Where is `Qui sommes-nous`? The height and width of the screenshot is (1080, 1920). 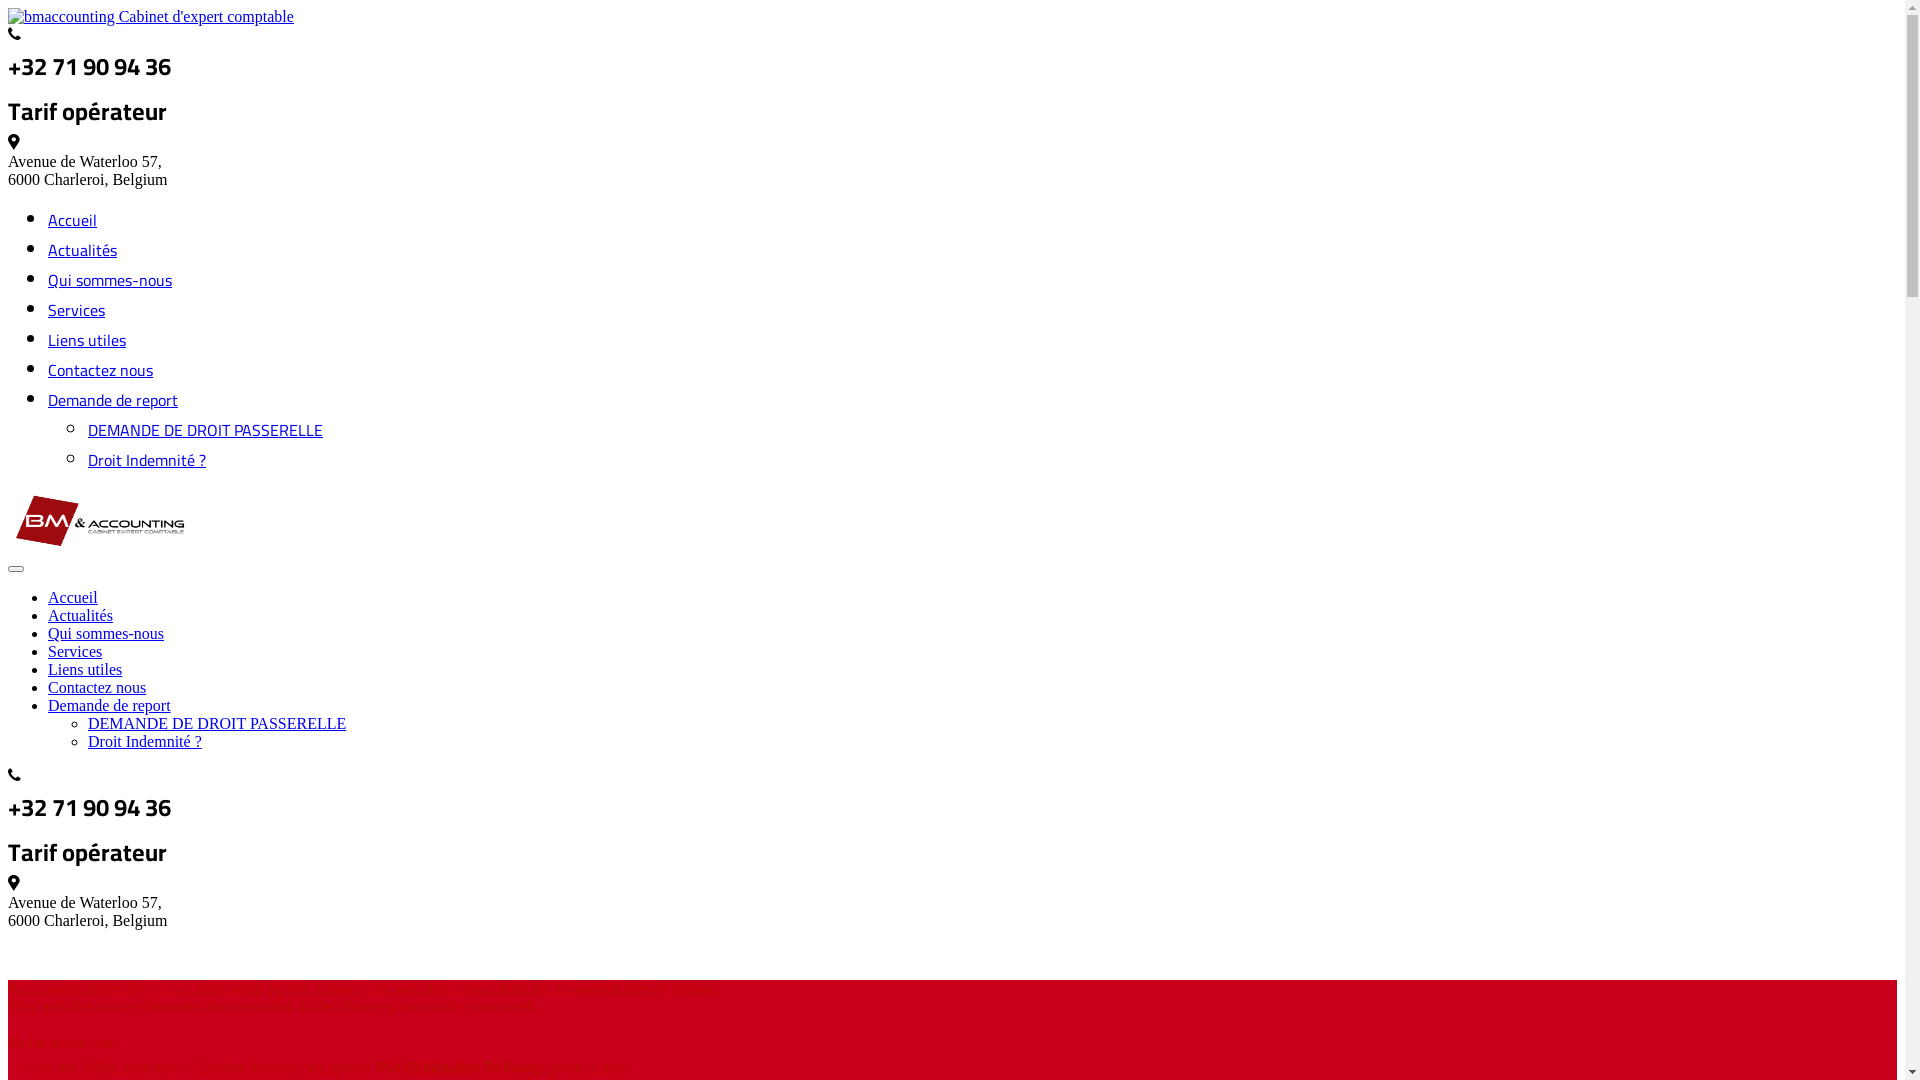
Qui sommes-nous is located at coordinates (106, 634).